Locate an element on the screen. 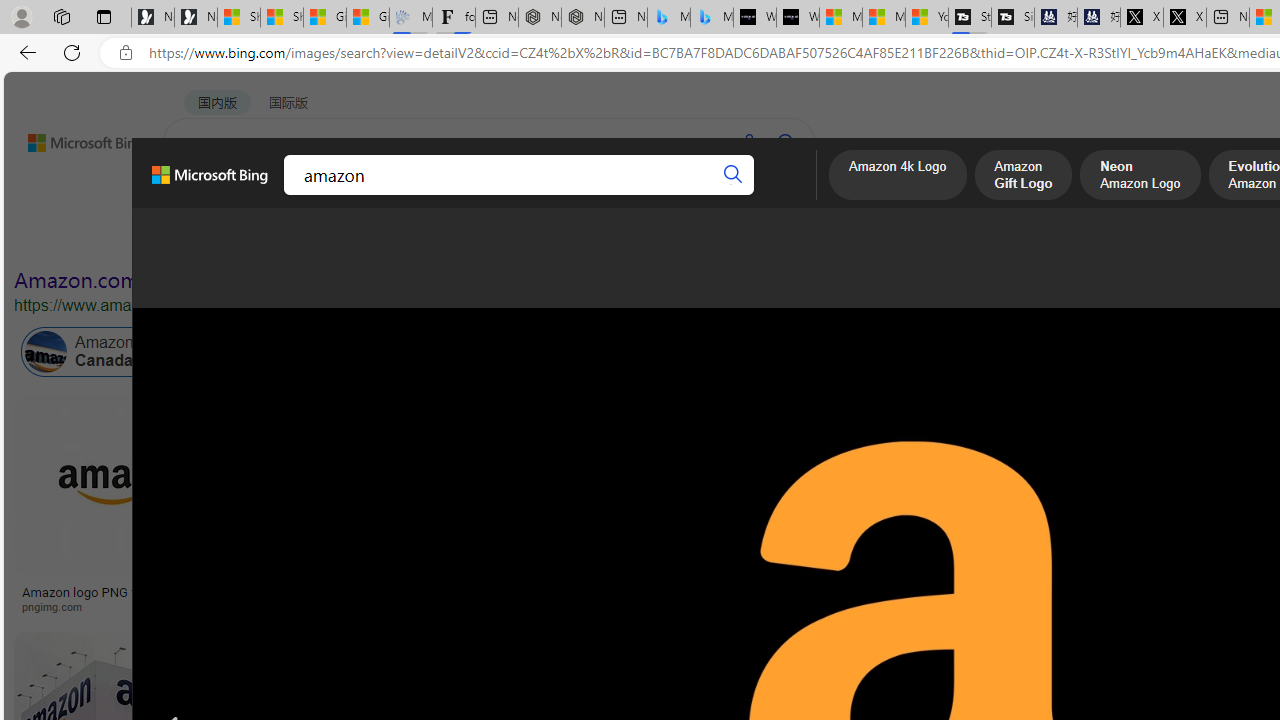 The image size is (1280, 720). Amazon.com. Spend less. Smile more. is located at coordinates (195, 280).